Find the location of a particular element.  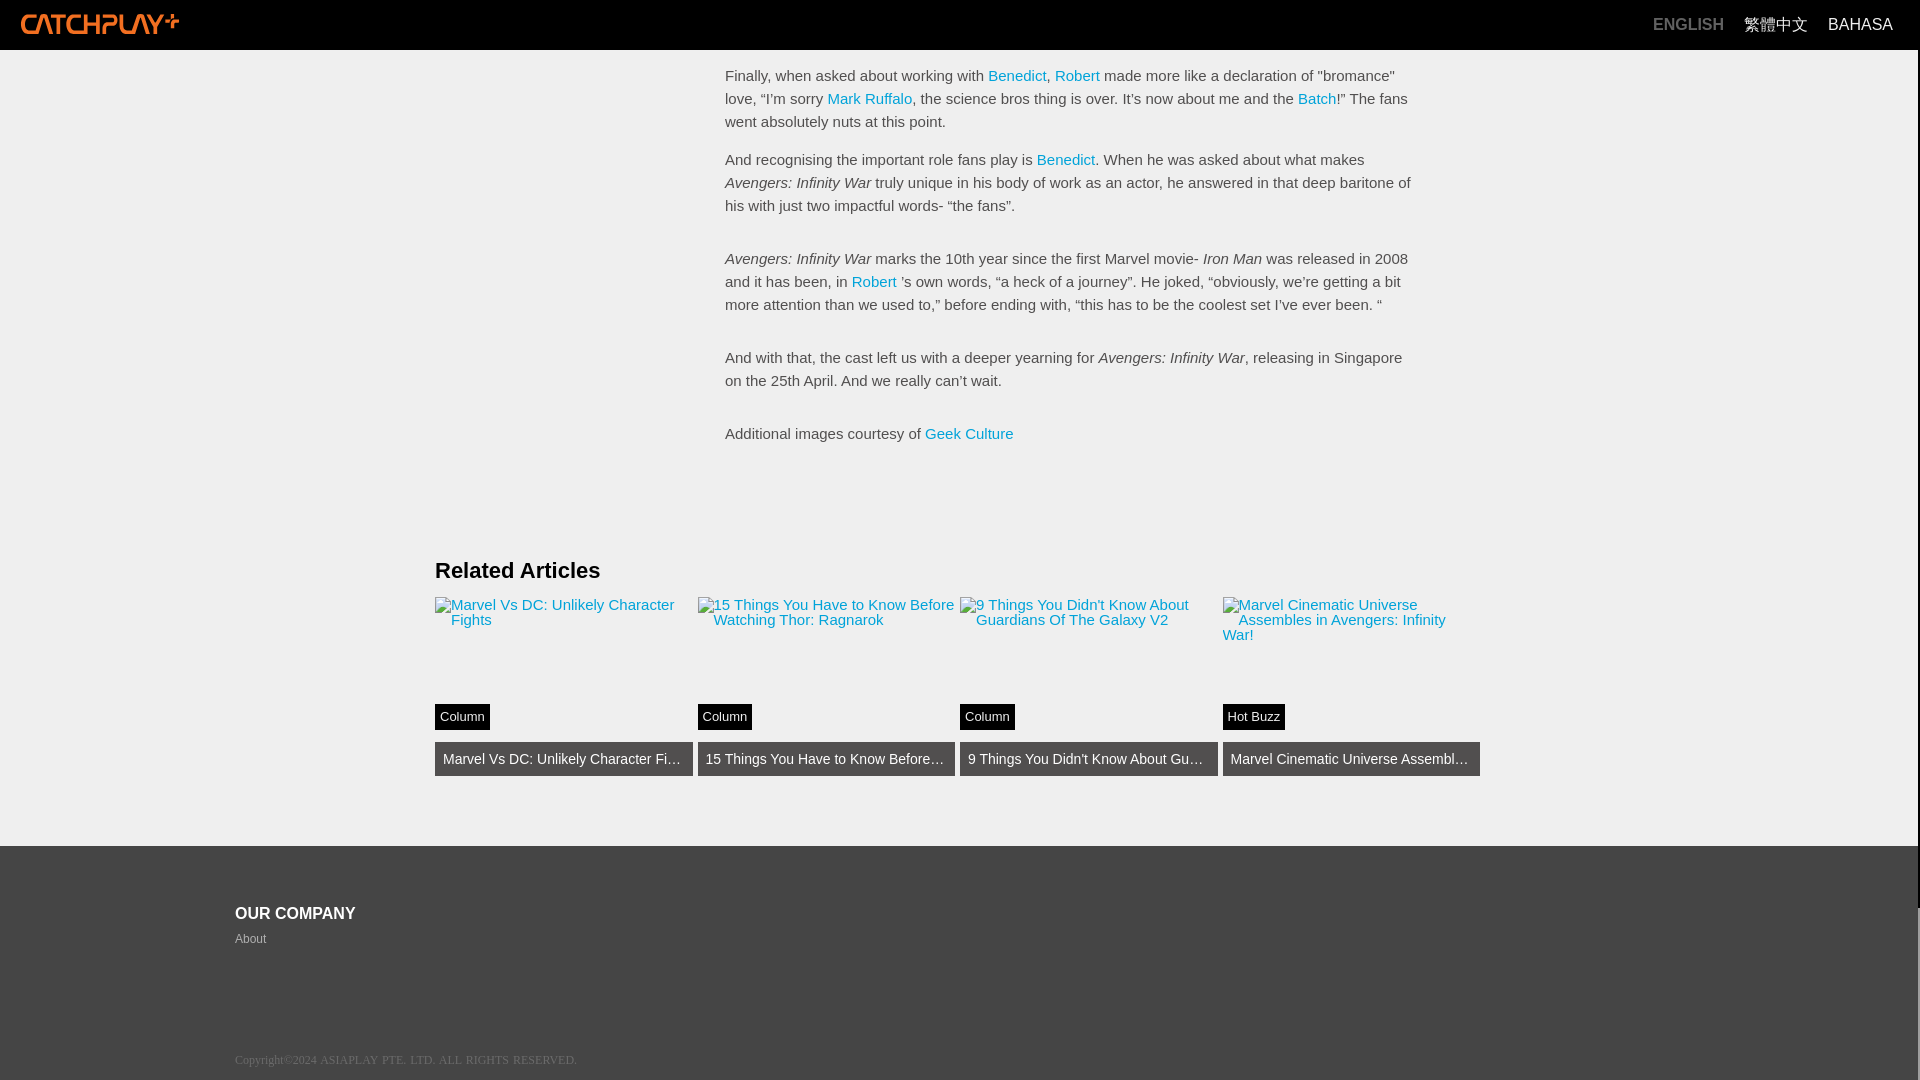

Robert is located at coordinates (874, 282).